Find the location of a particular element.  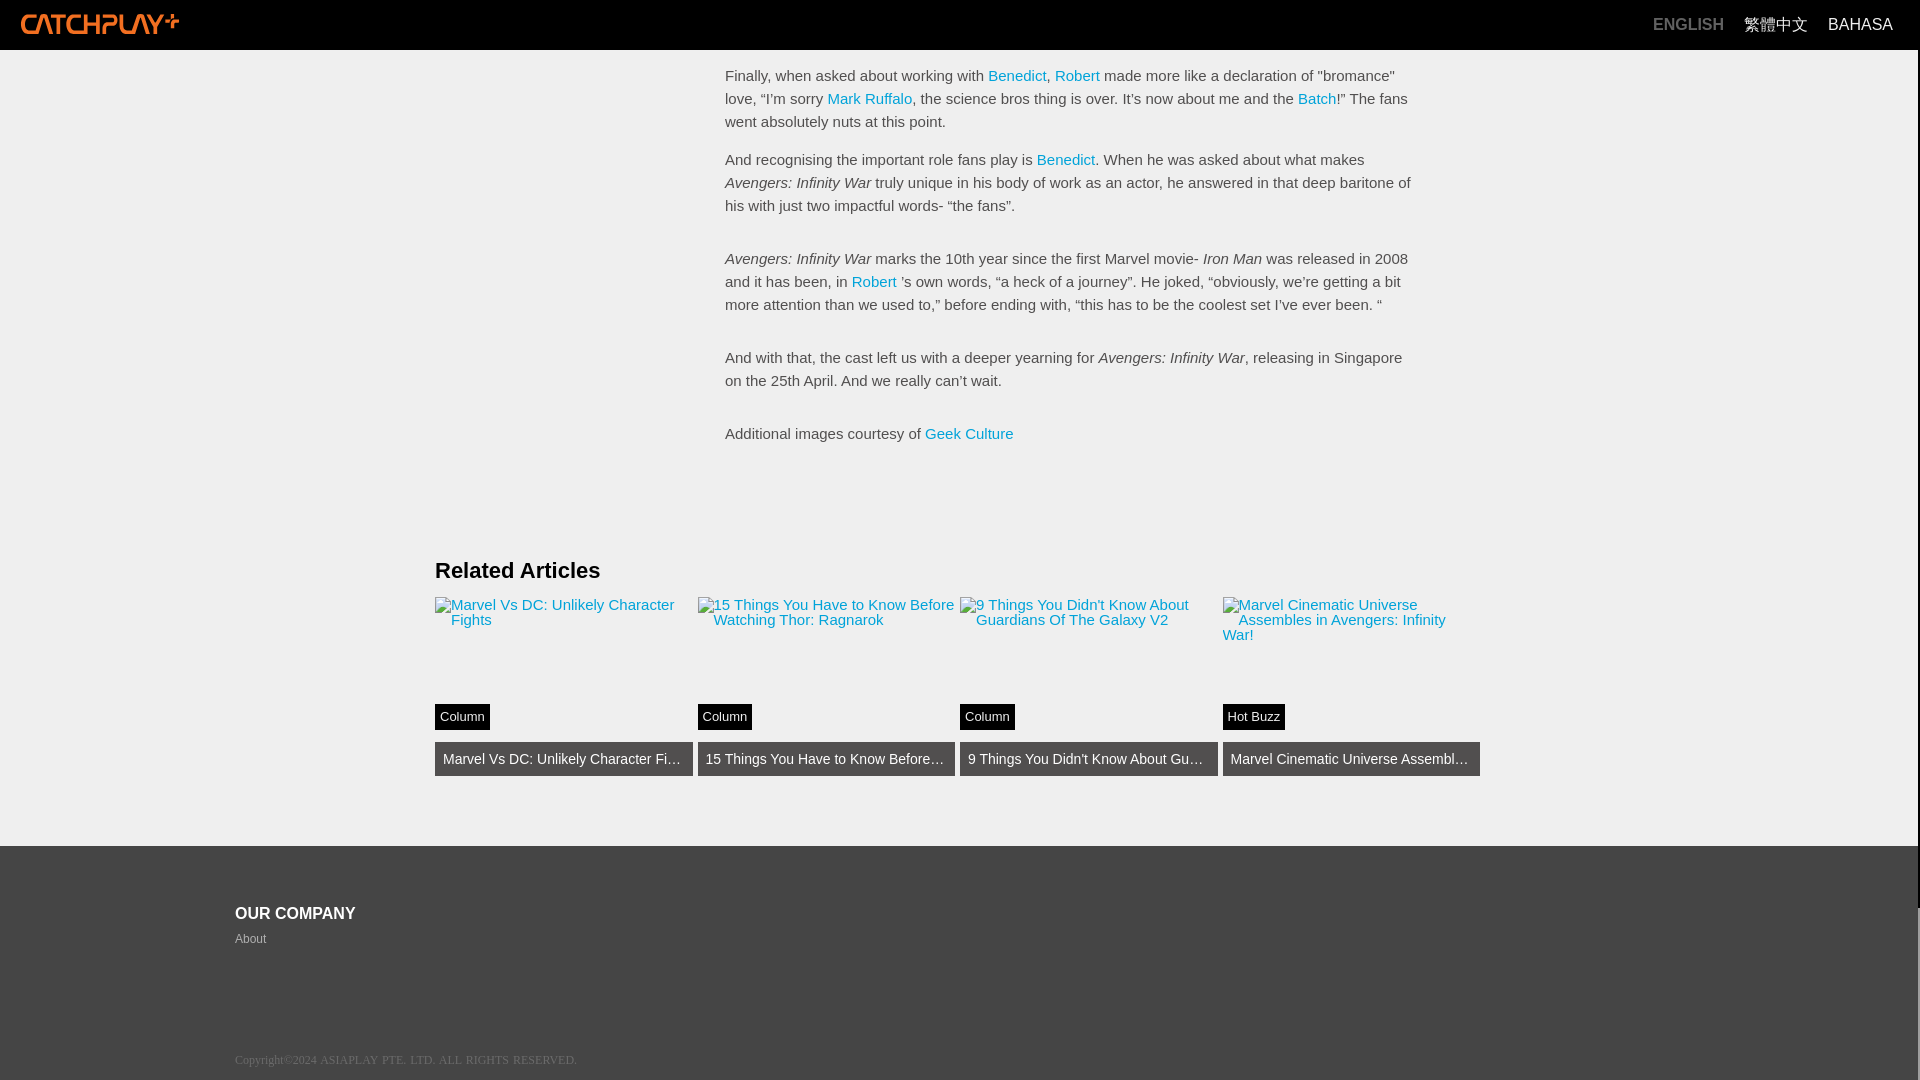

Robert is located at coordinates (874, 282).